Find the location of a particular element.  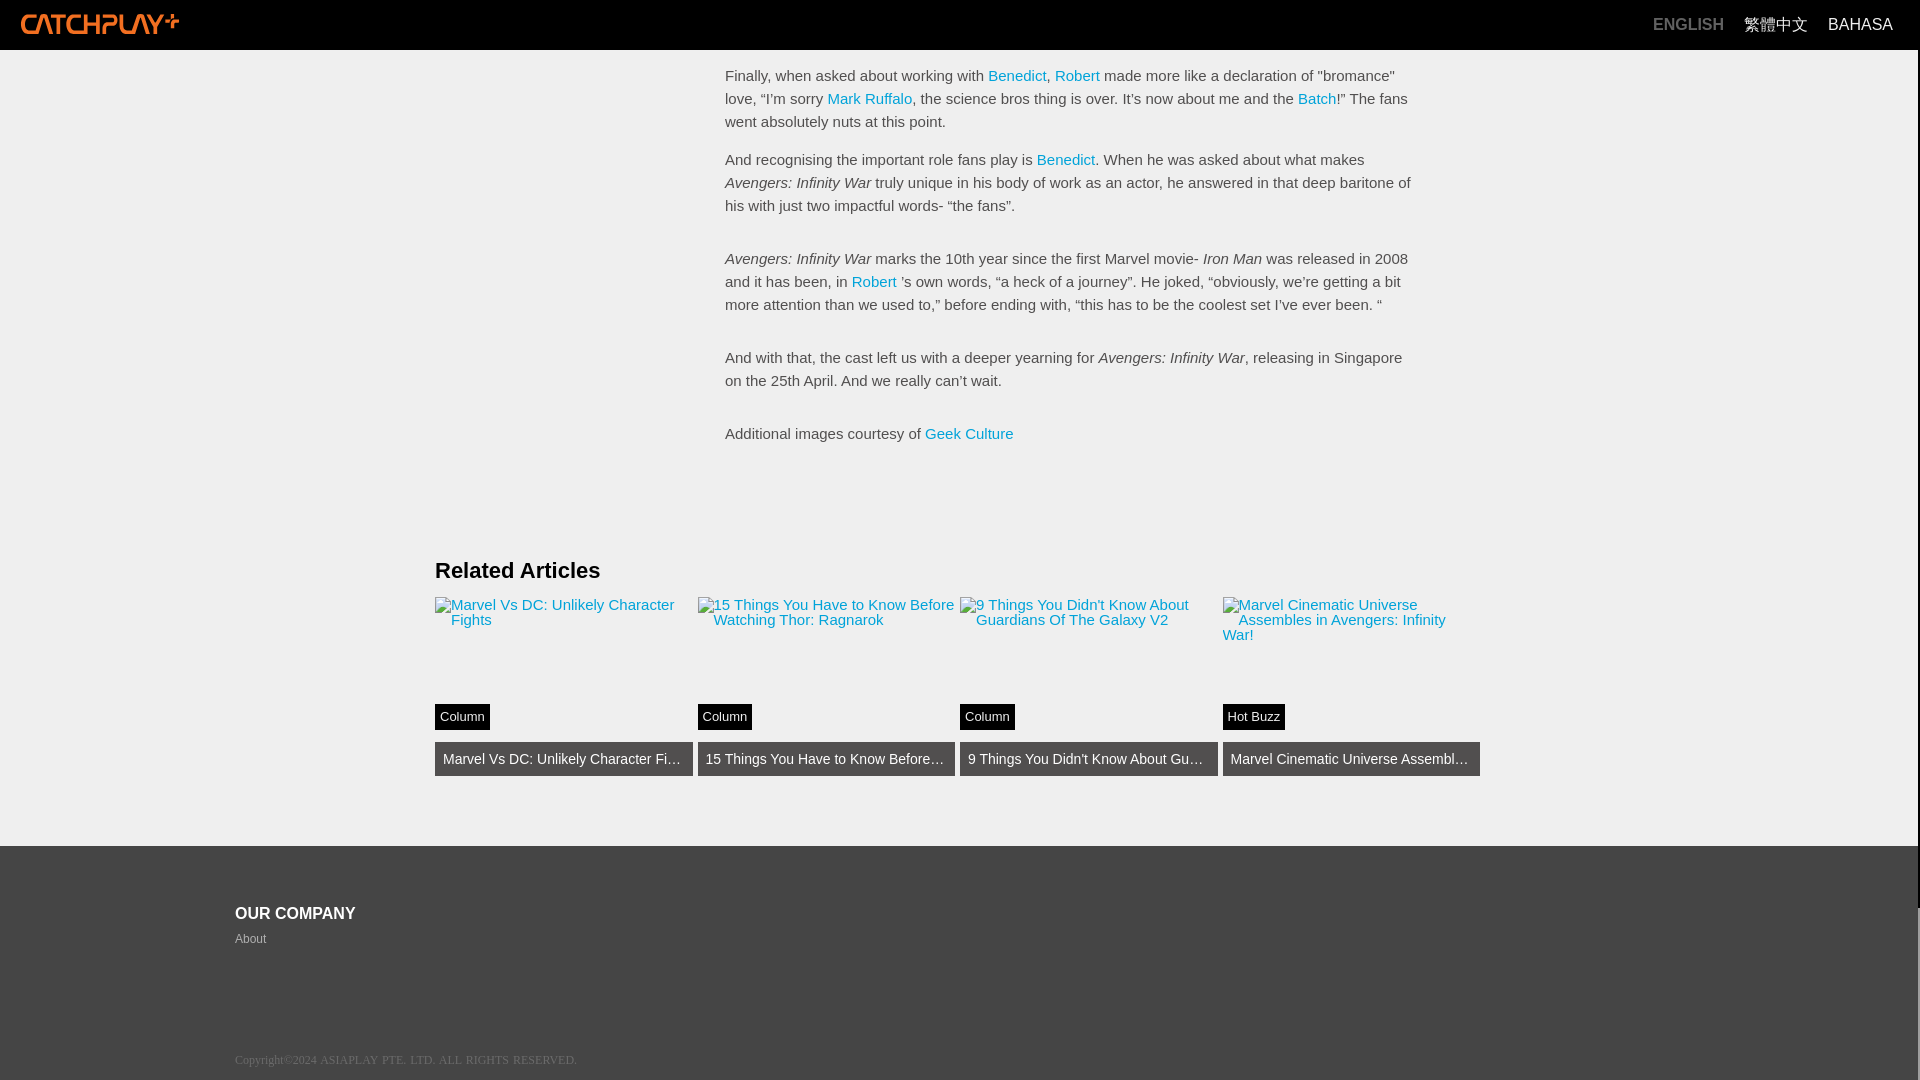

Robert is located at coordinates (874, 282).